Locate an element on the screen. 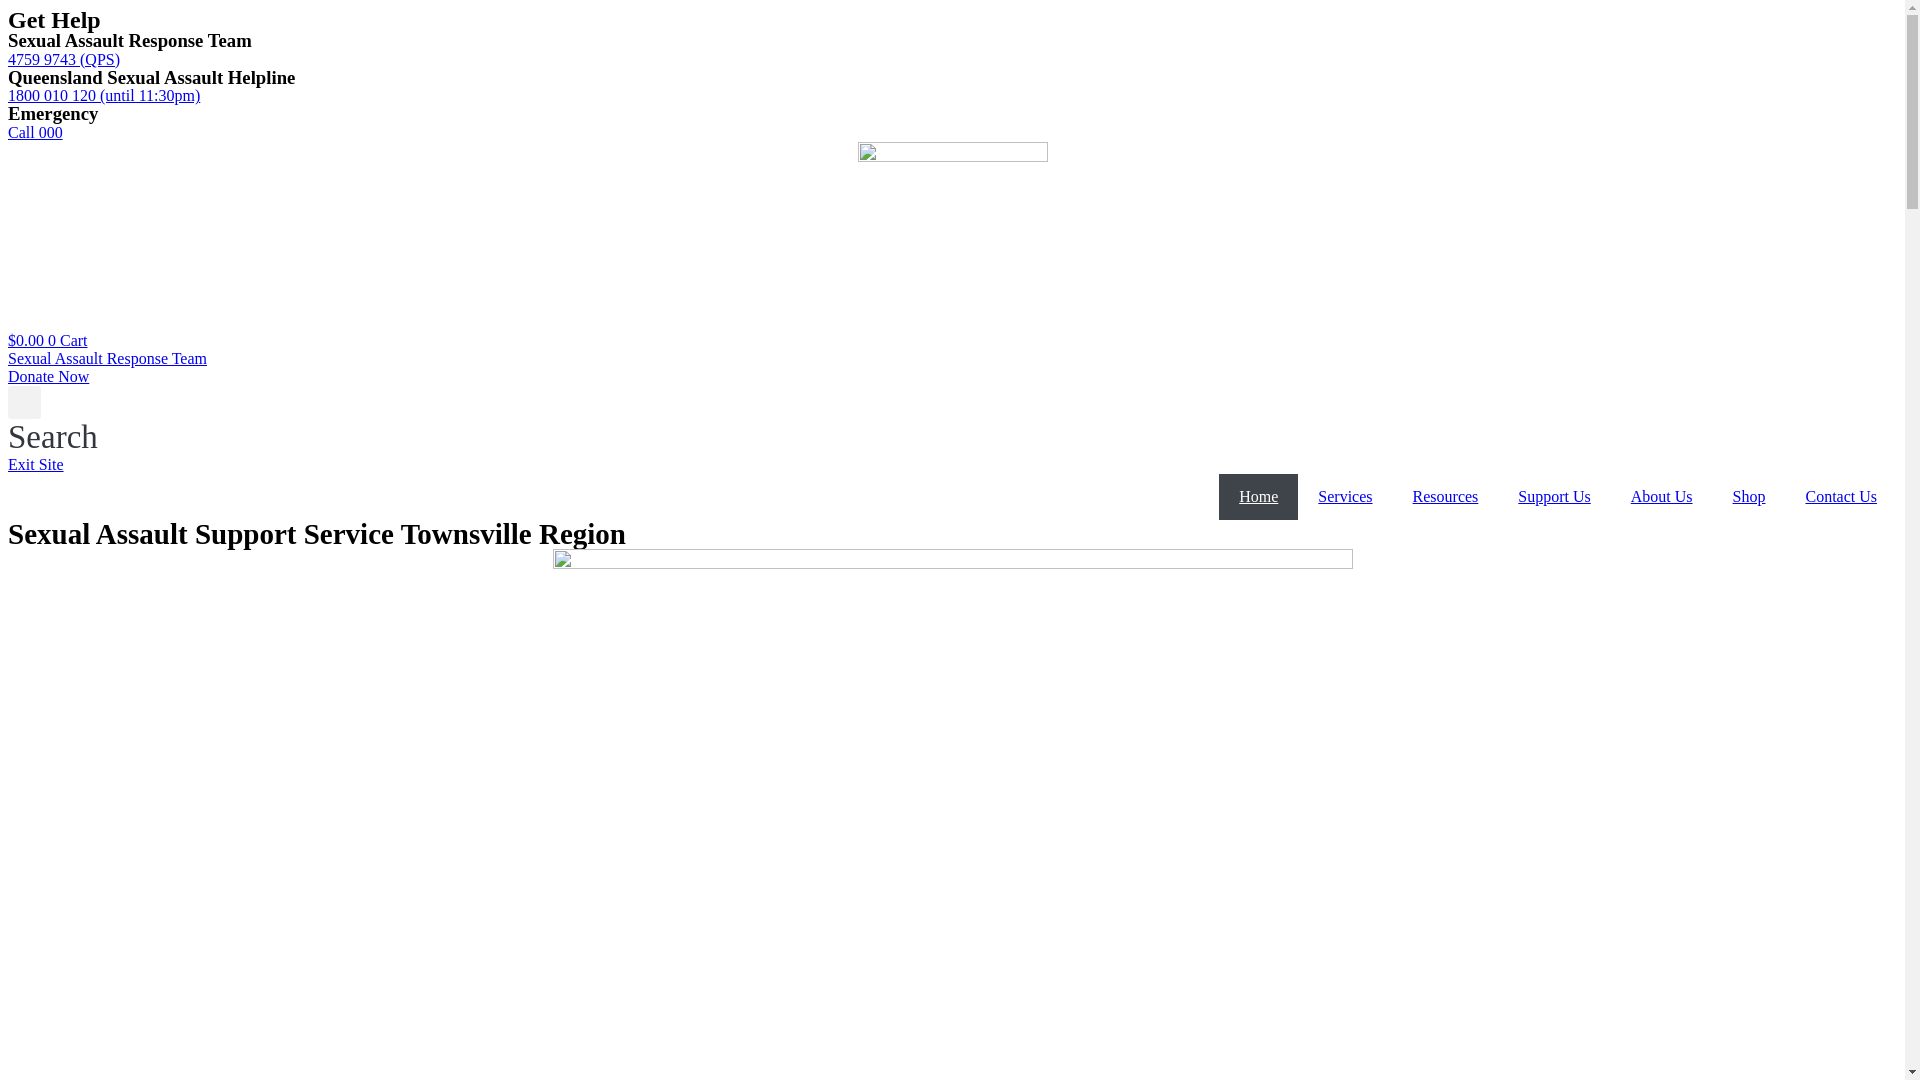 This screenshot has width=1920, height=1080. Support Us is located at coordinates (1554, 497).